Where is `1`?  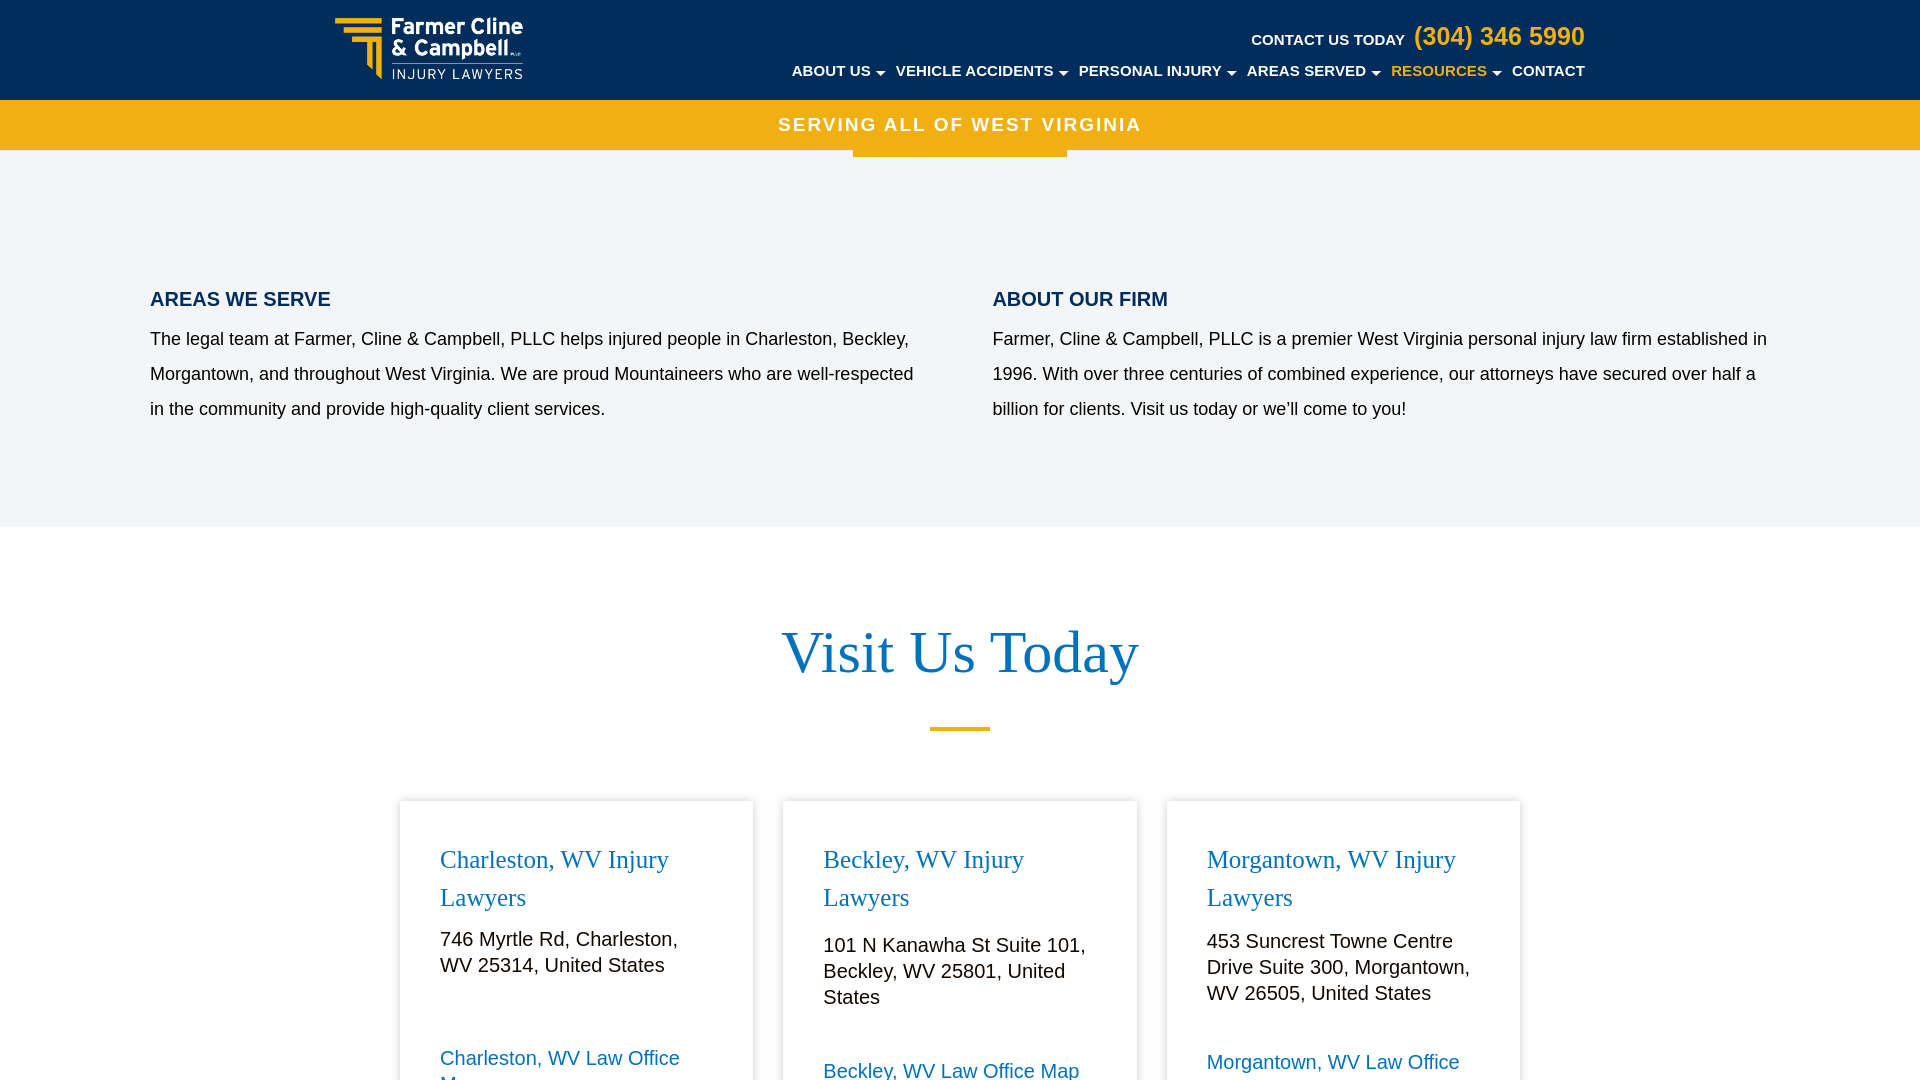 1 is located at coordinates (342, 57).